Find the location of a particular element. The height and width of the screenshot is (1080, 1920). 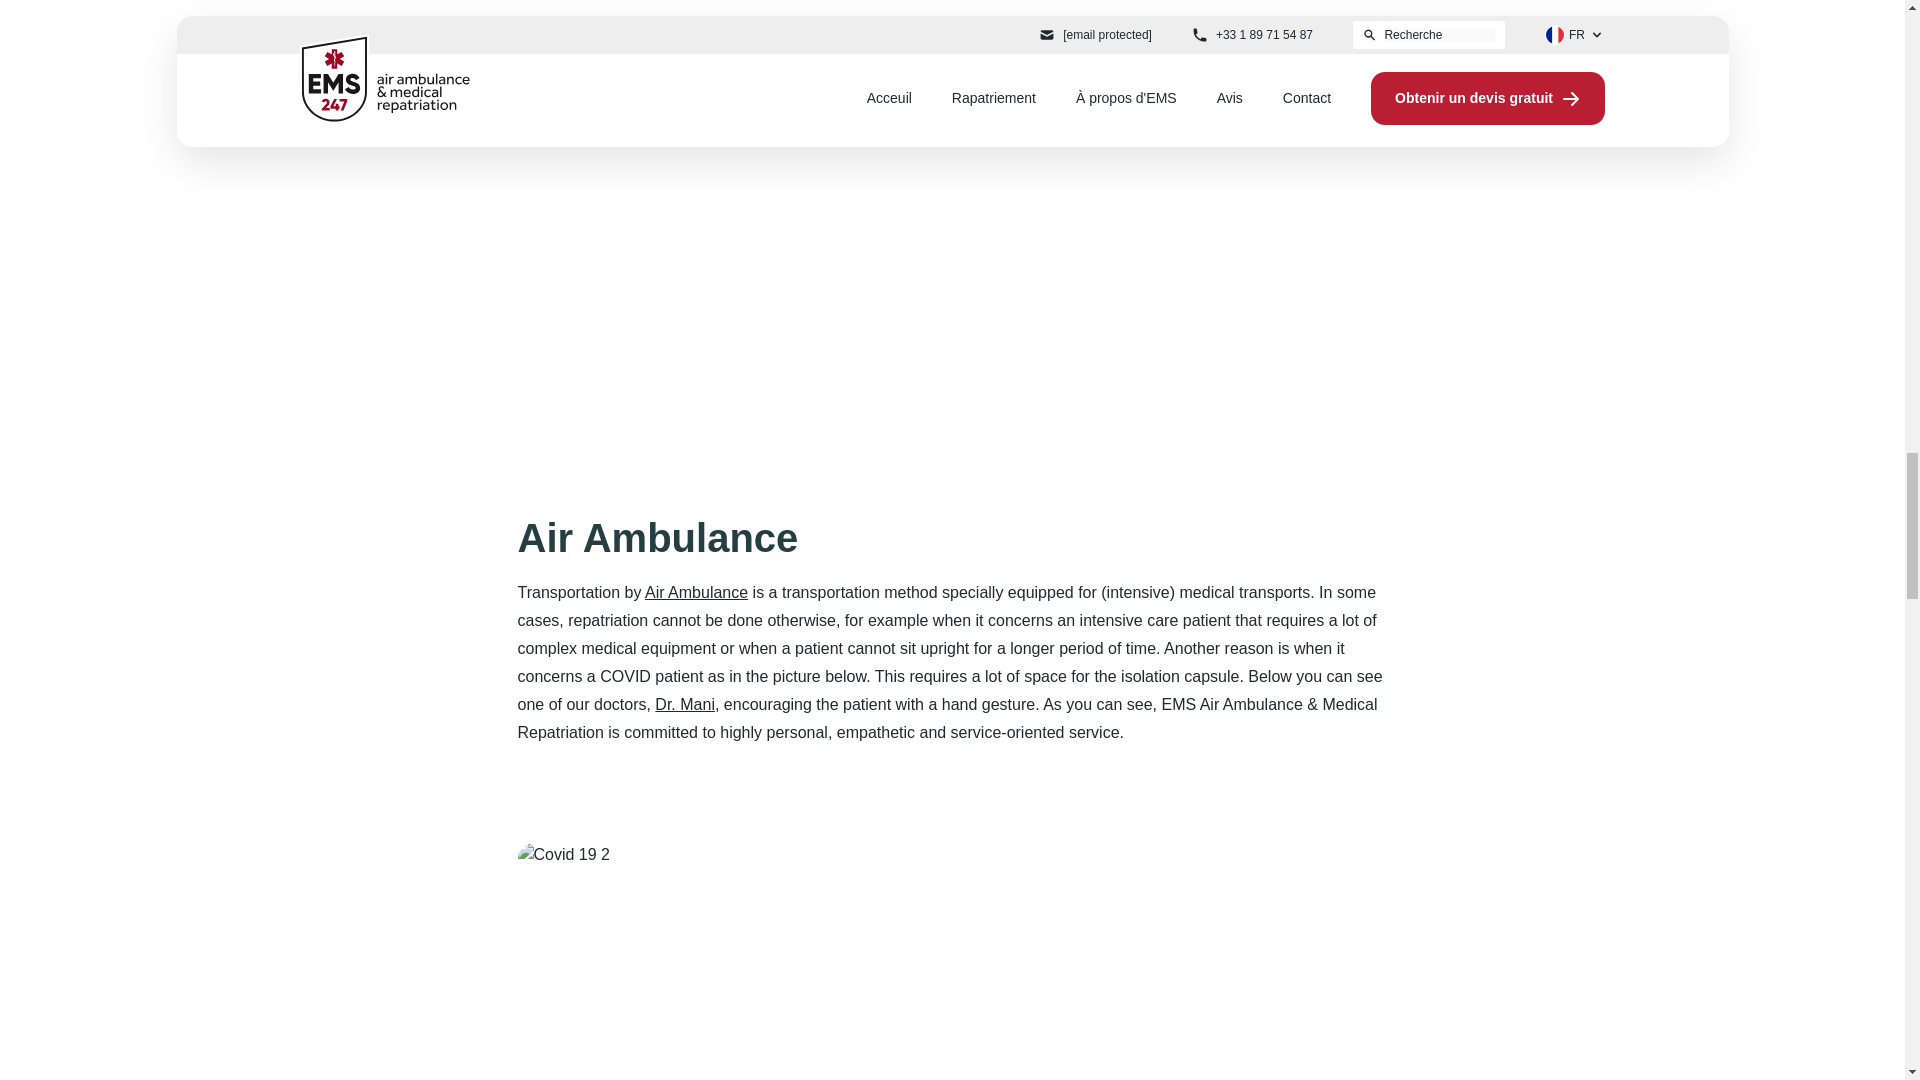

Air Ambulance is located at coordinates (696, 592).